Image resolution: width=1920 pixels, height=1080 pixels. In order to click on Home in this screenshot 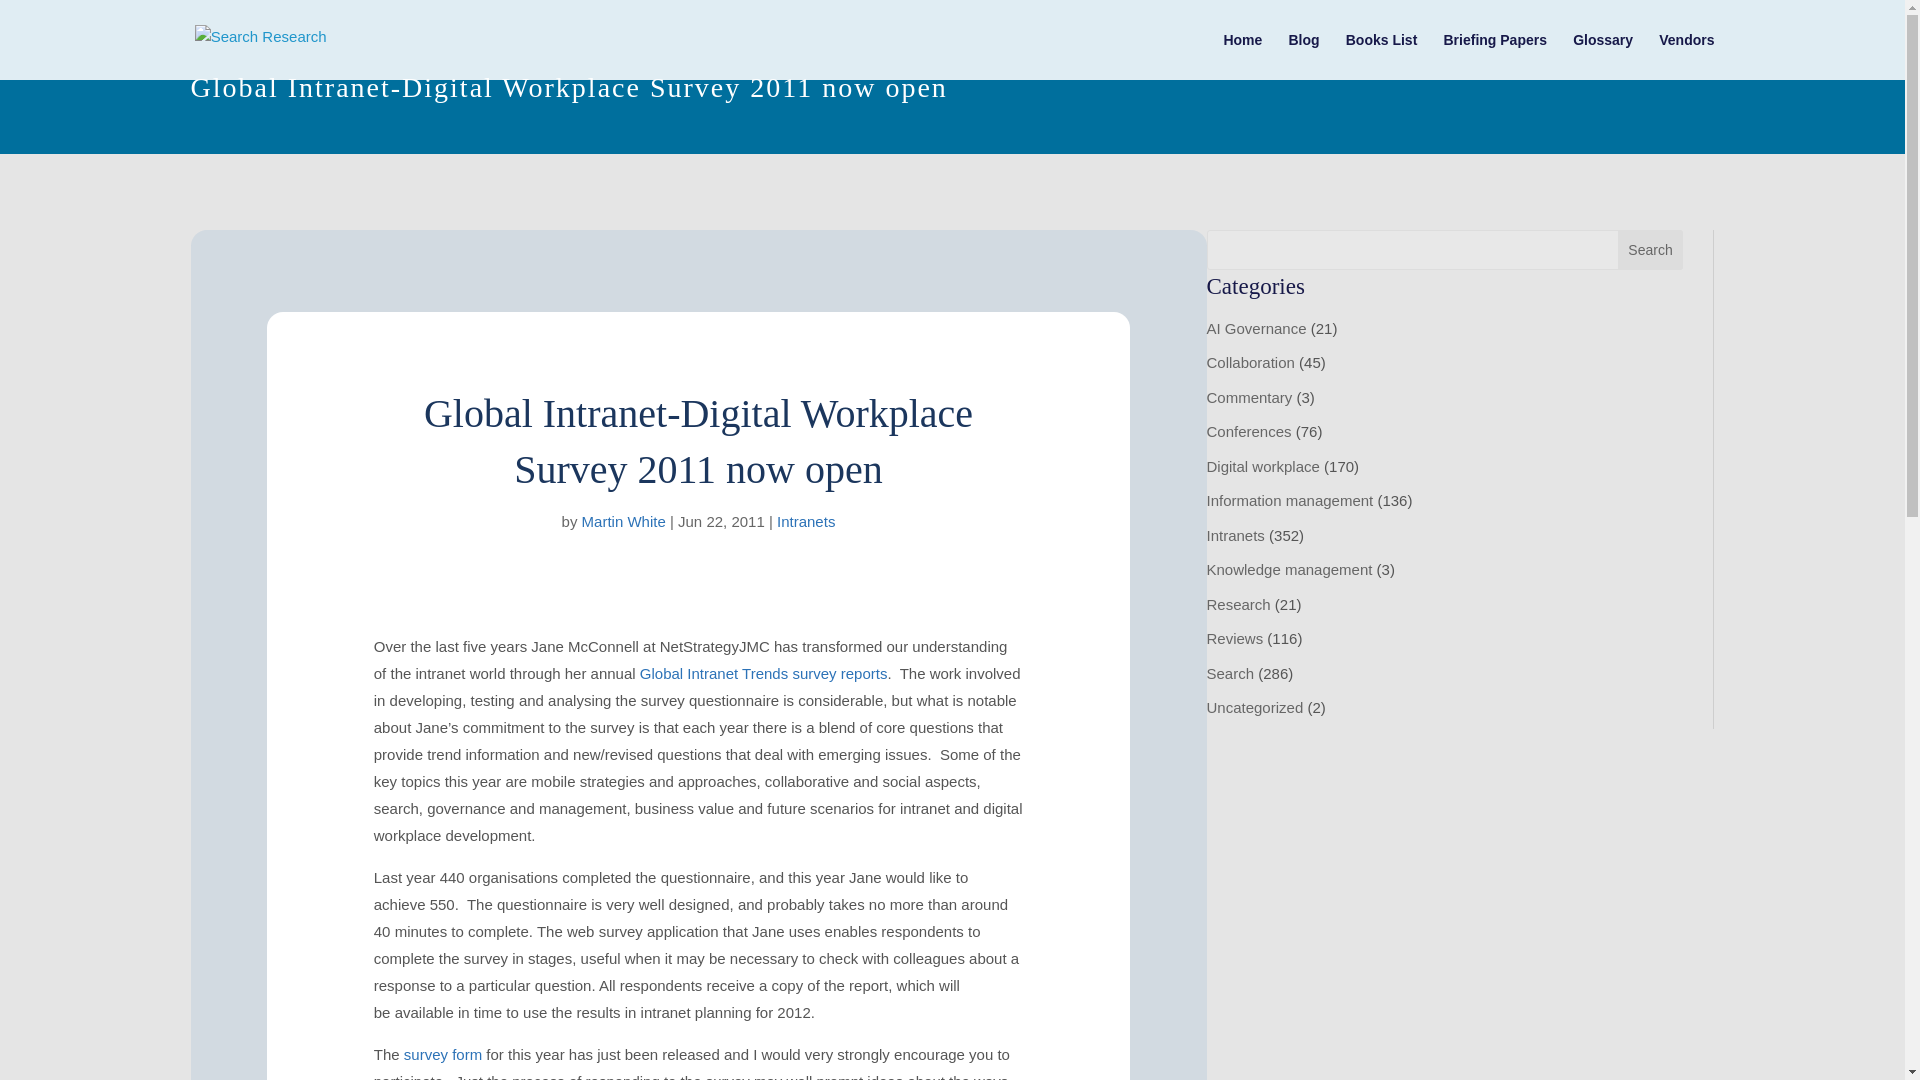, I will do `click(1242, 56)`.